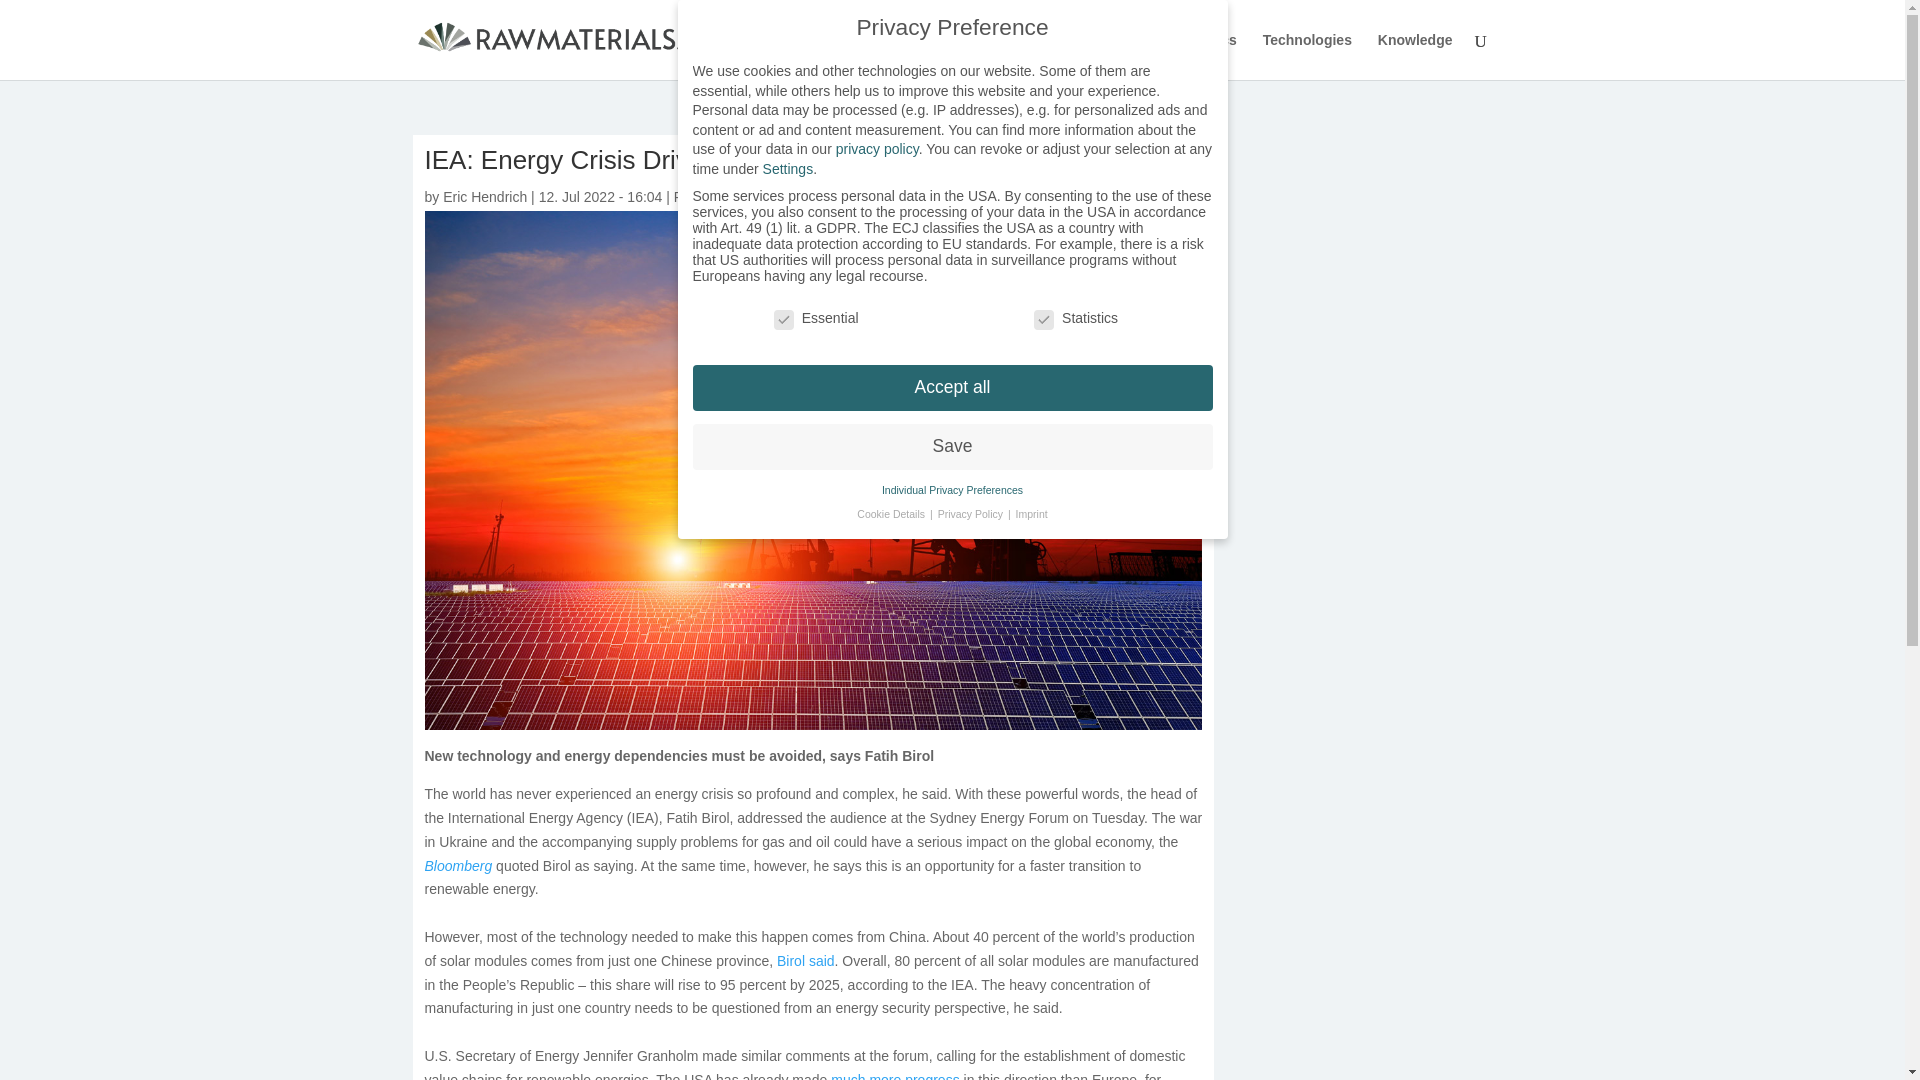 The height and width of the screenshot is (1080, 1920). Describe the element at coordinates (806, 960) in the screenshot. I see `Birol said` at that location.